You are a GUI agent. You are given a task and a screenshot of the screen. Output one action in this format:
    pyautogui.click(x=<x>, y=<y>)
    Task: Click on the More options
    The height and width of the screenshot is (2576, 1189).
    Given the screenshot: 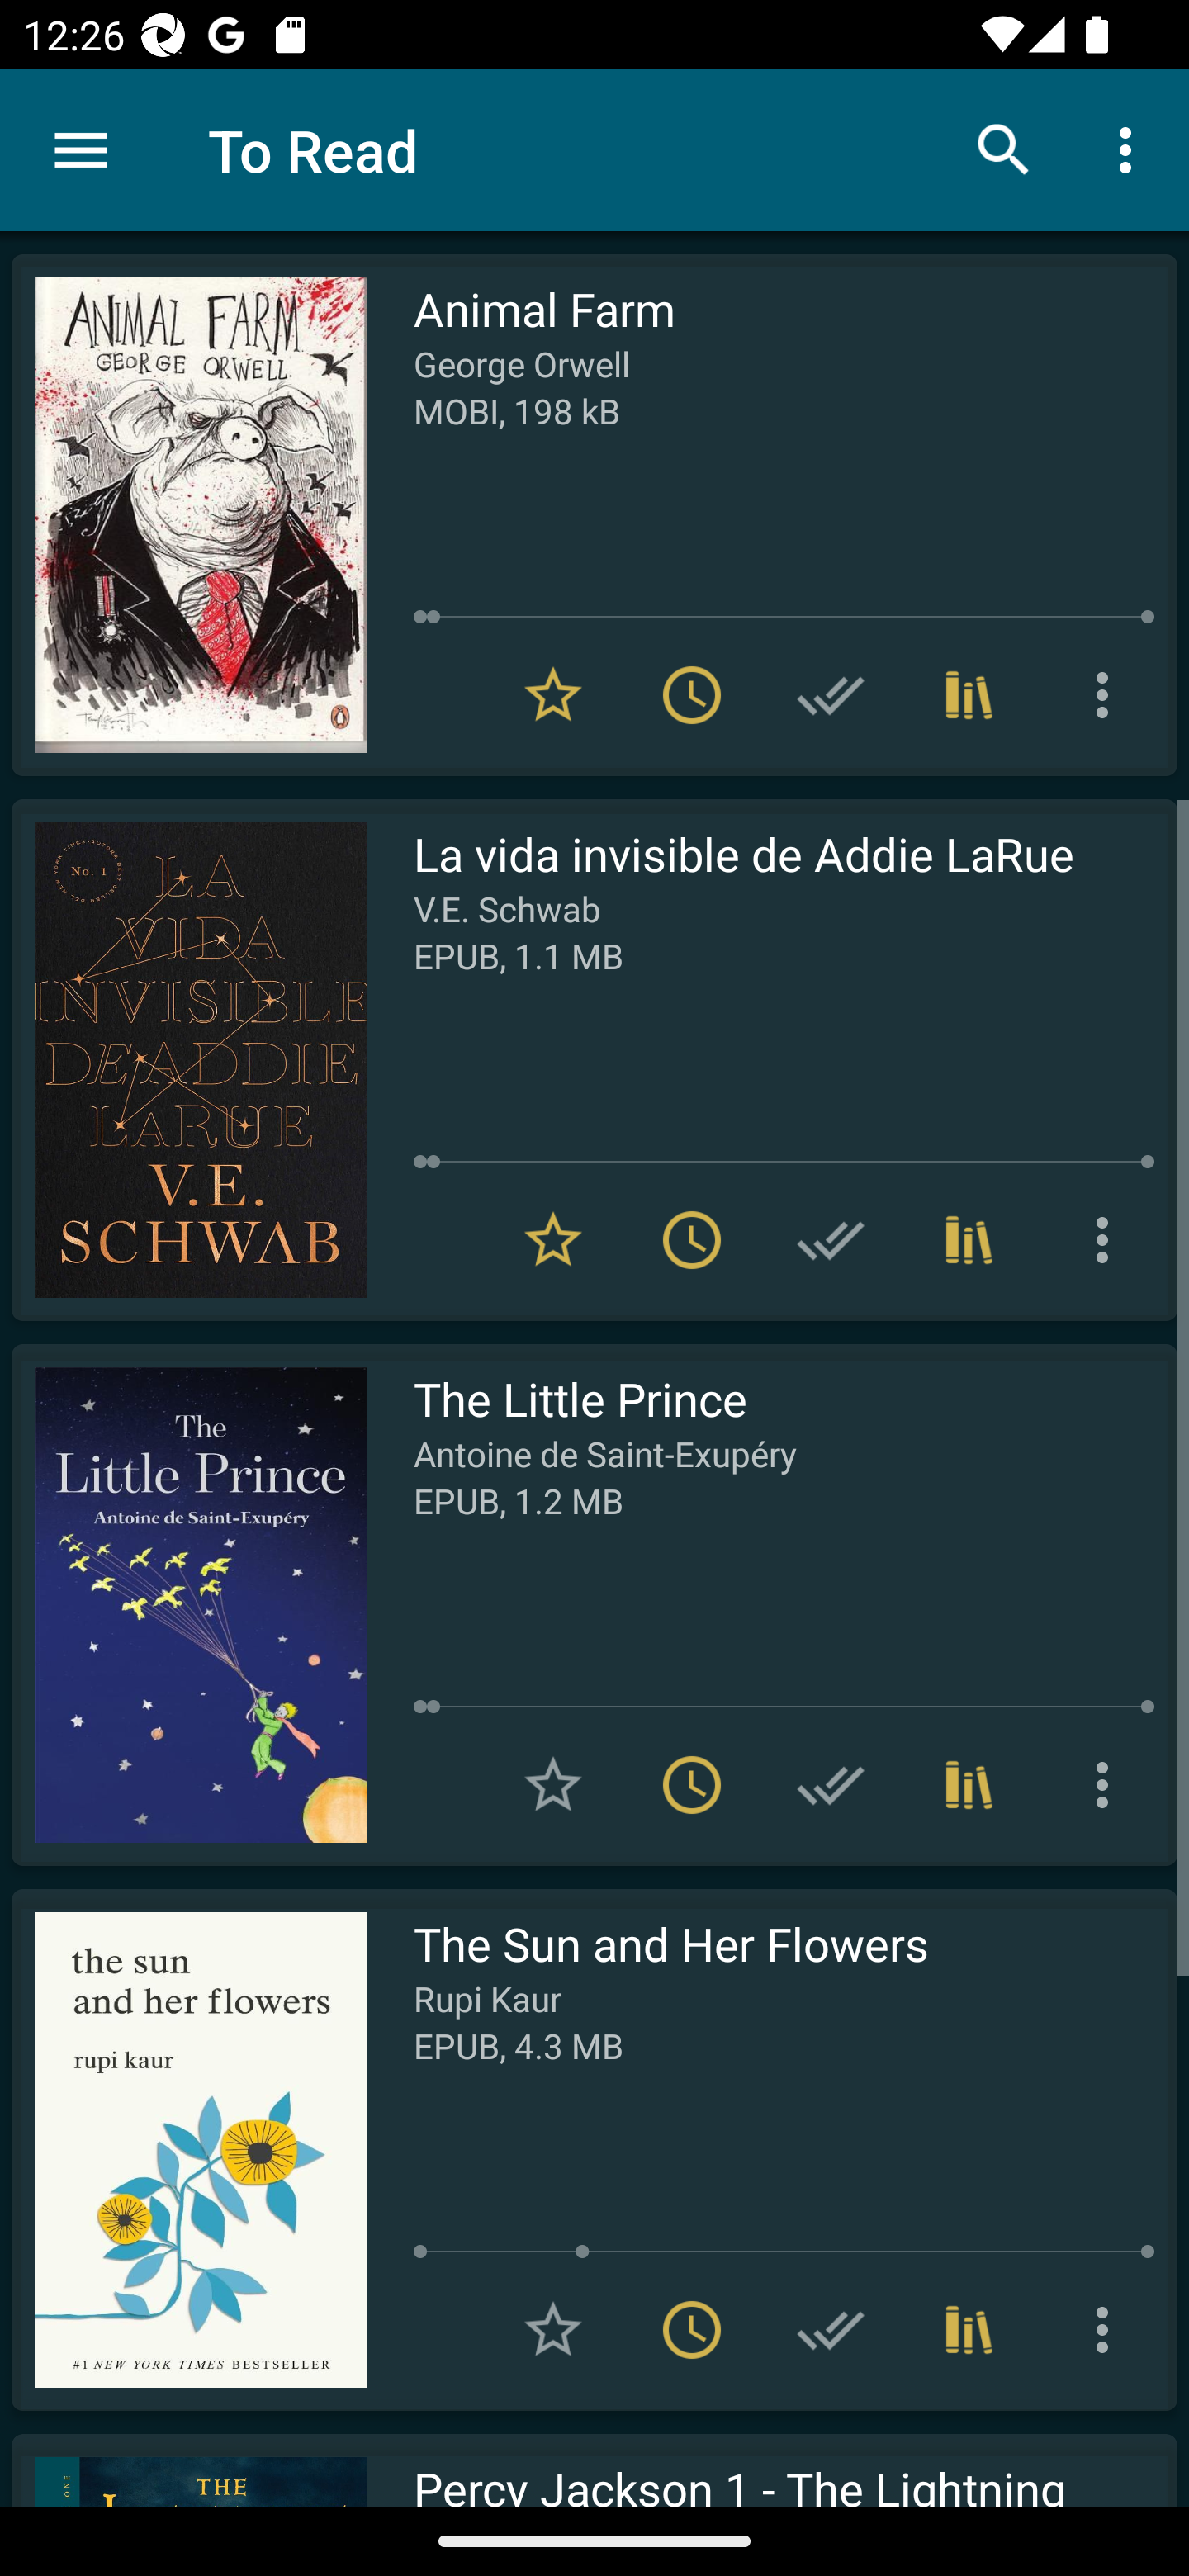 What is the action you would take?
    pyautogui.click(x=1108, y=695)
    